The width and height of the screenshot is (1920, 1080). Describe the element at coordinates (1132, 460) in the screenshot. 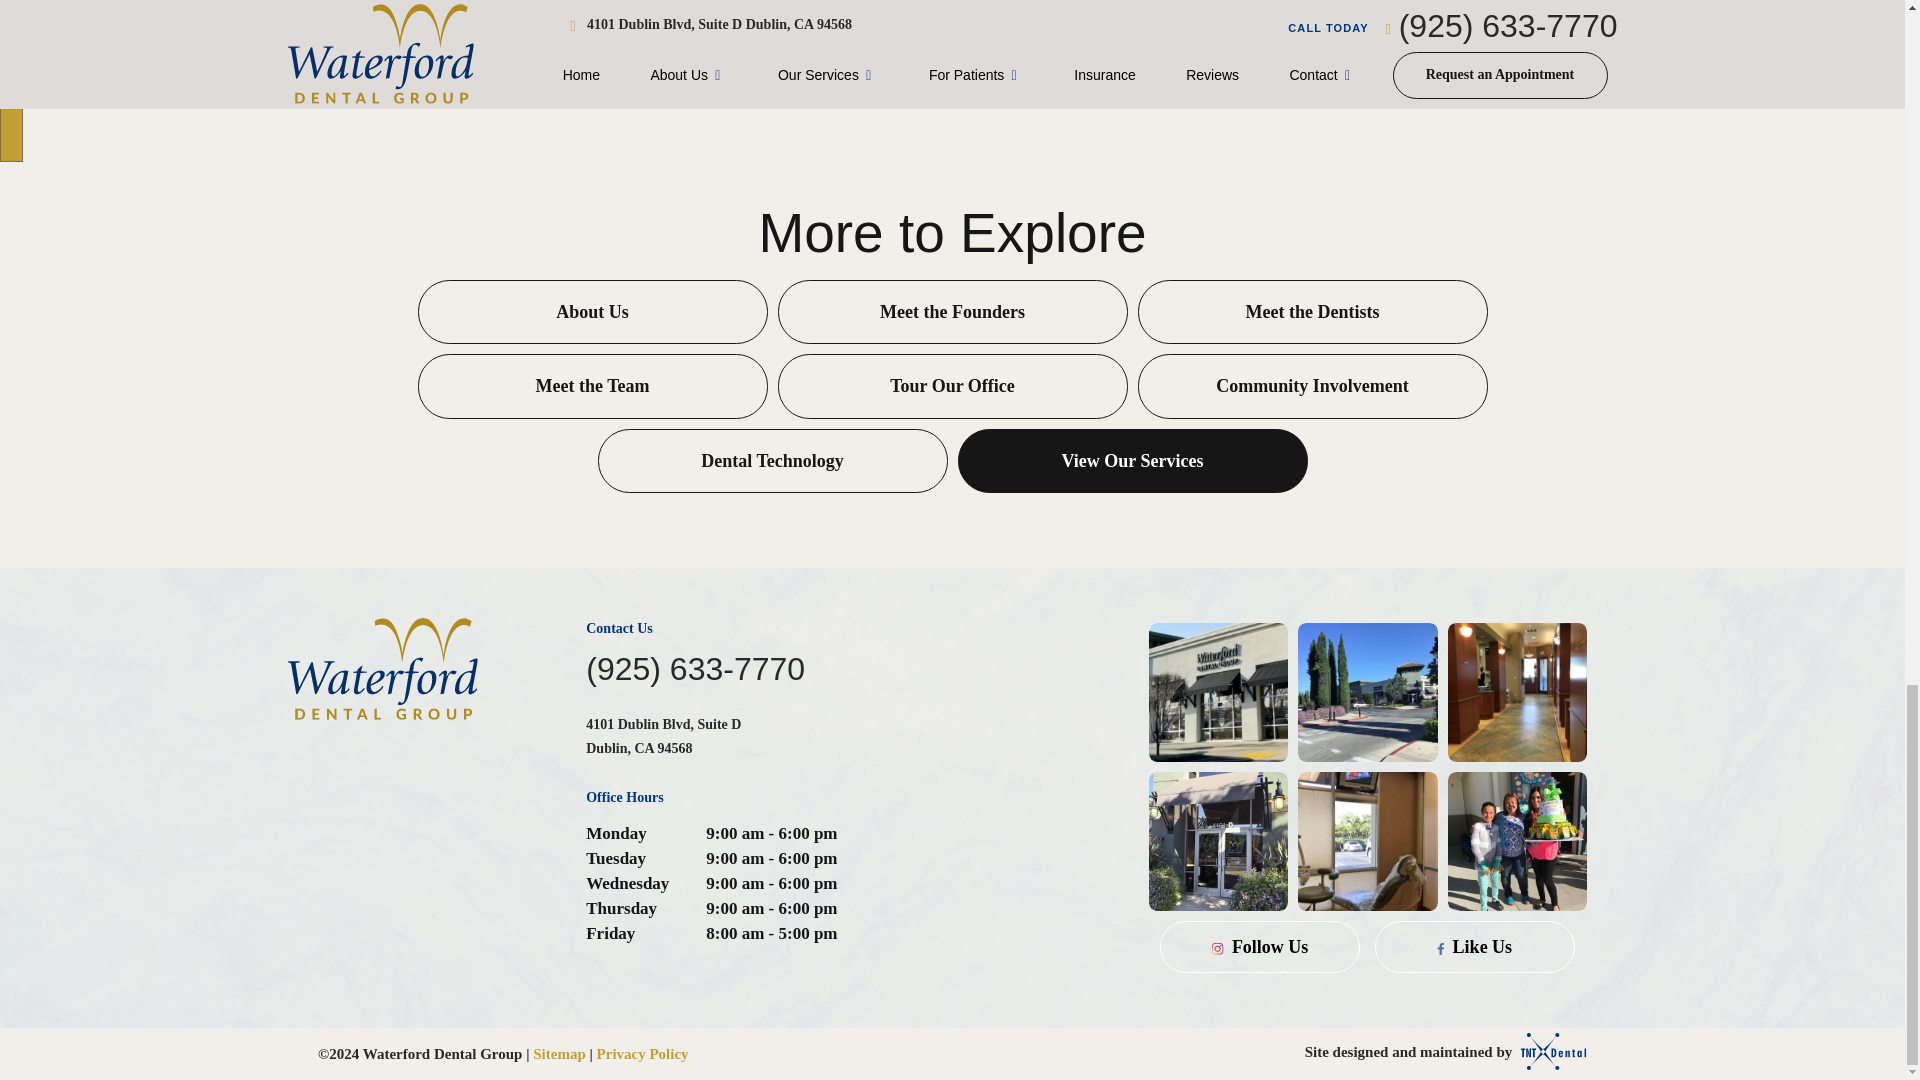

I see `View Our Services` at that location.